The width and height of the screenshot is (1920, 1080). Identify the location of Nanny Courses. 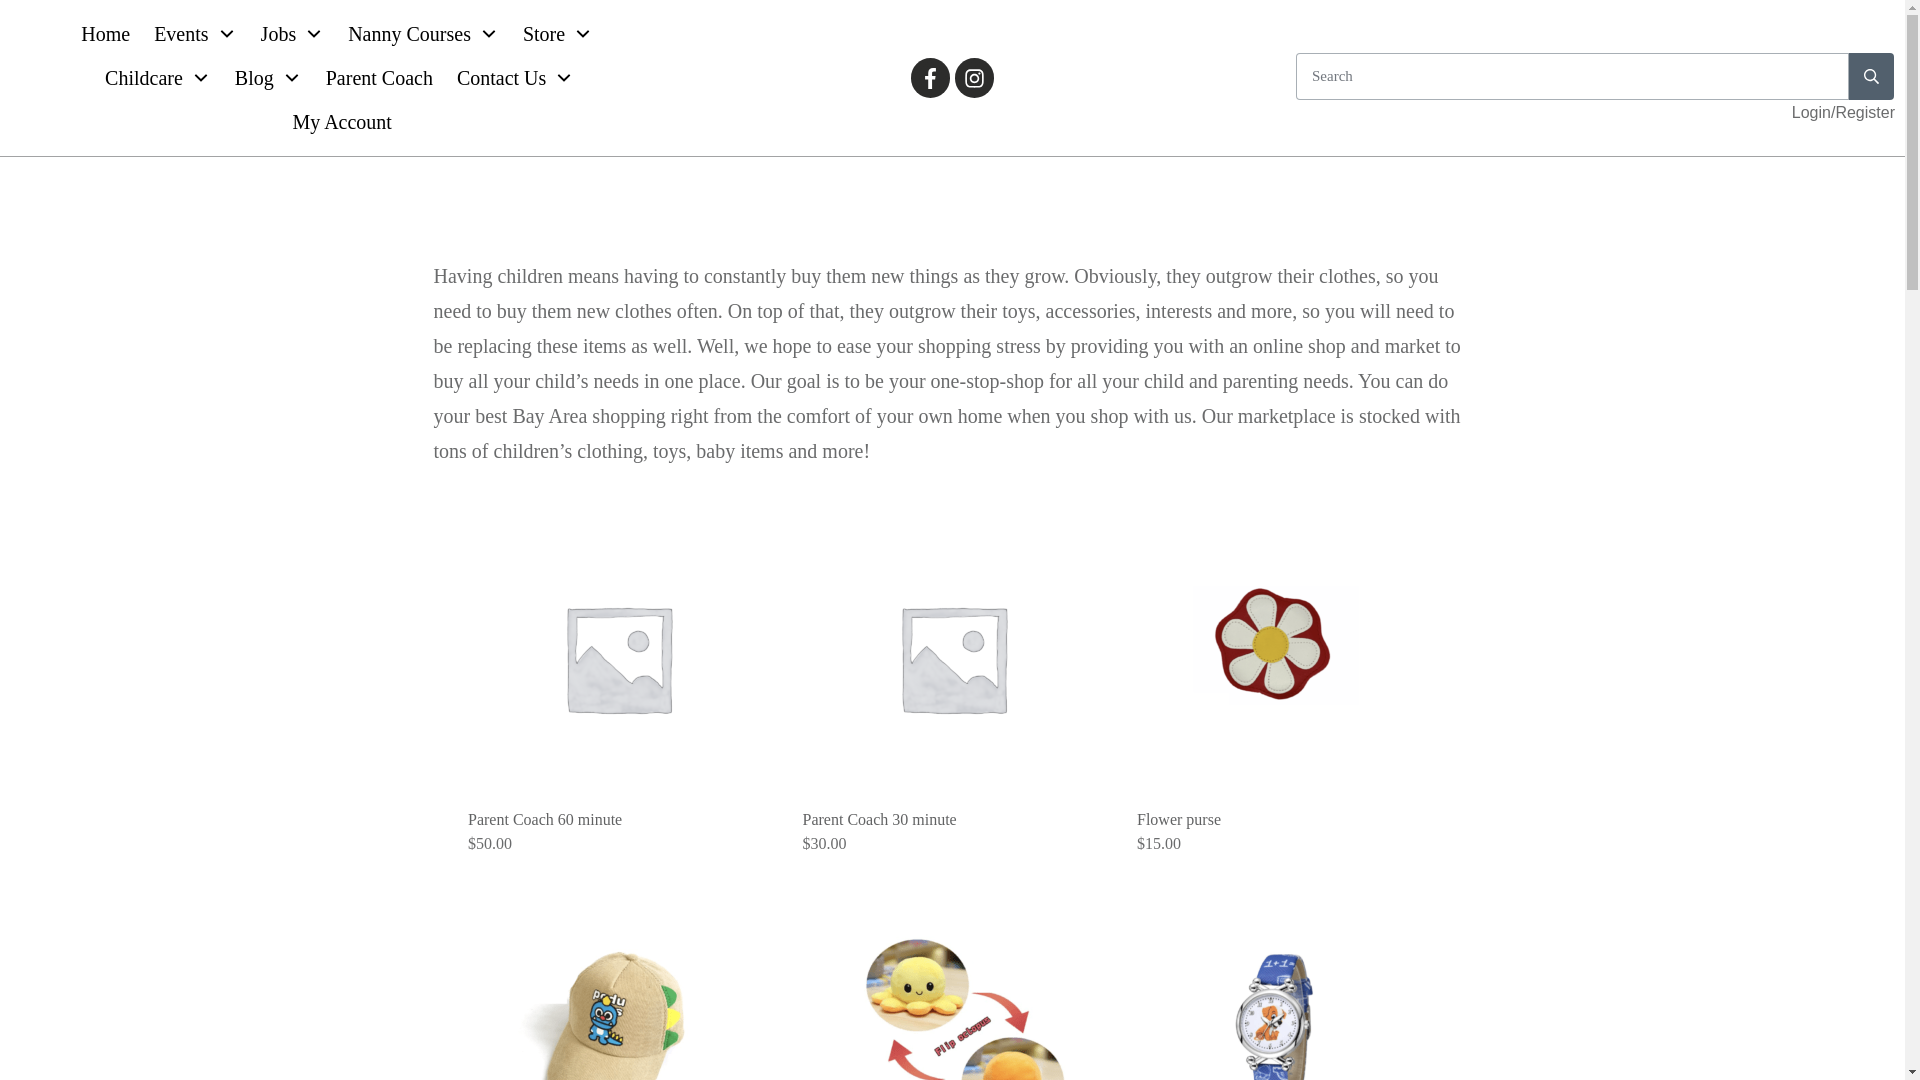
(423, 34).